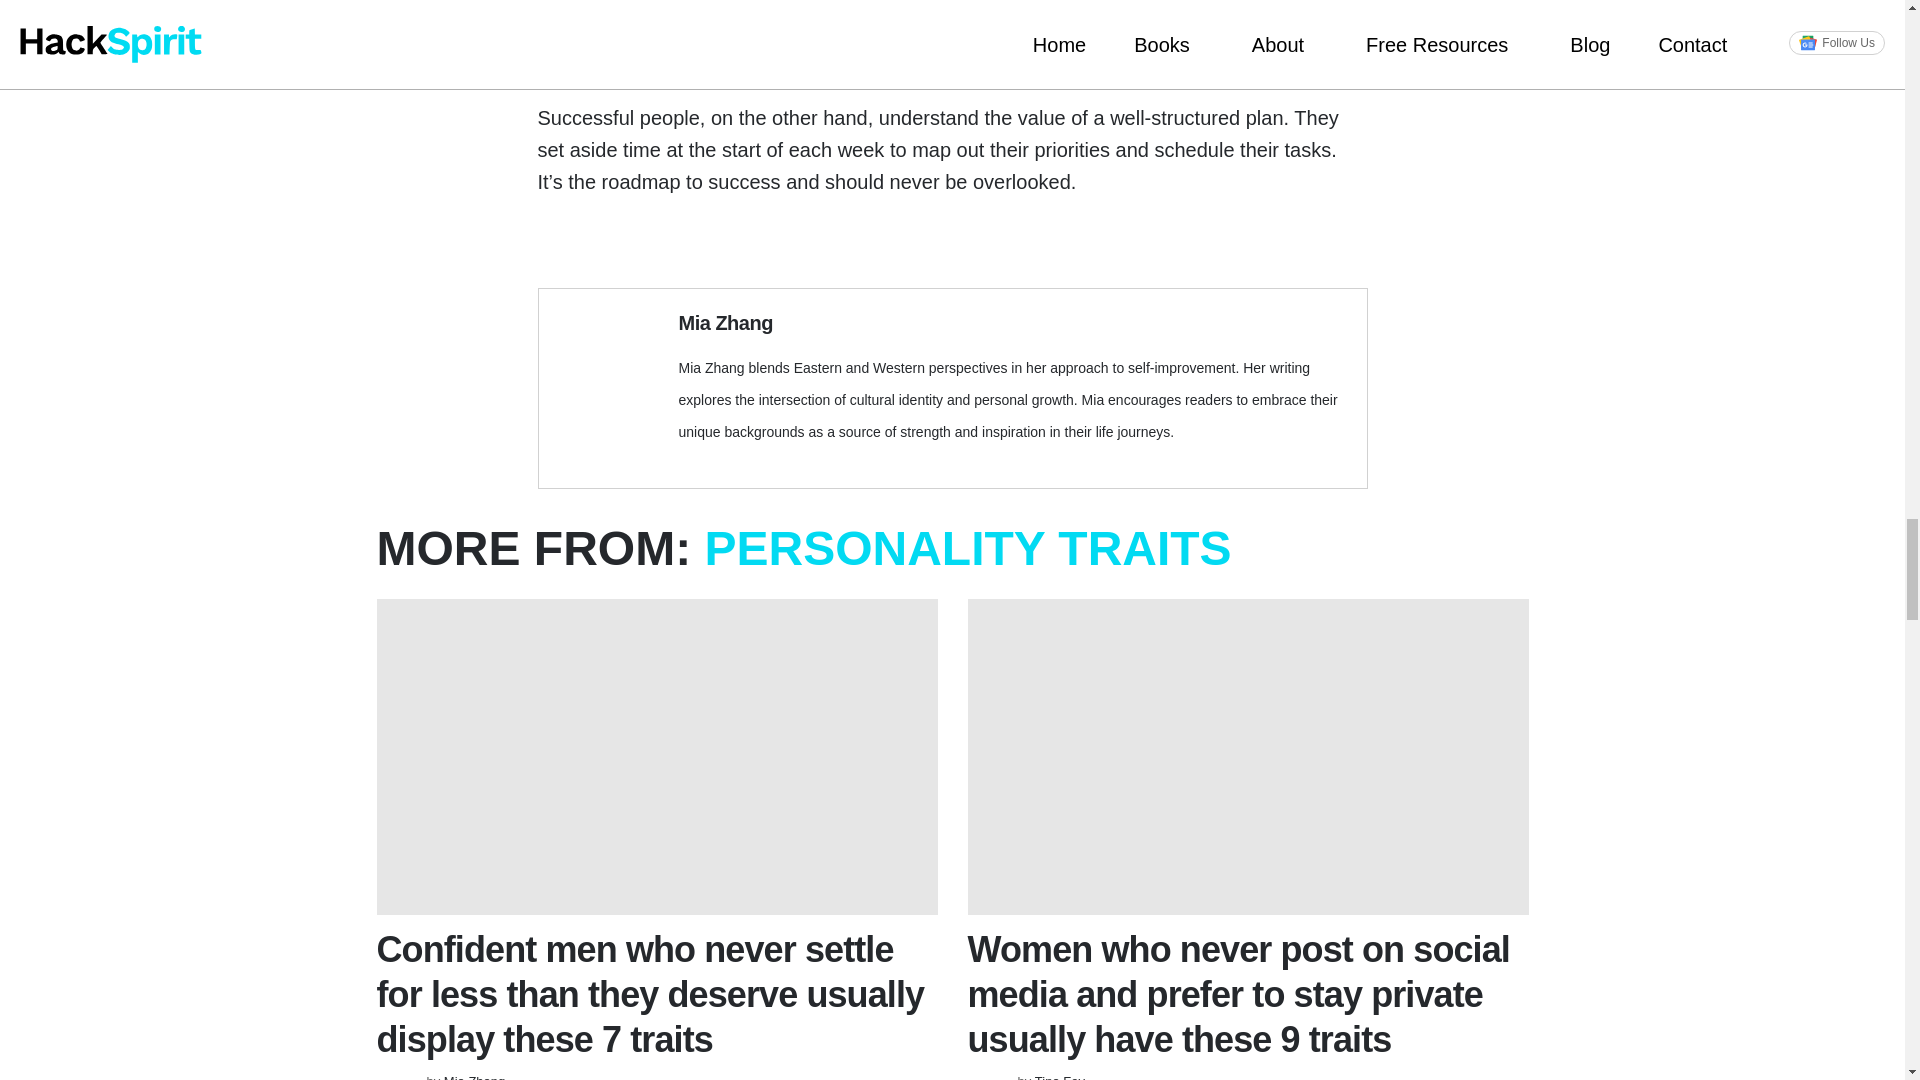 This screenshot has height=1080, width=1920. What do you see at coordinates (1059, 1076) in the screenshot?
I see `Posts by Tina Fey` at bounding box center [1059, 1076].